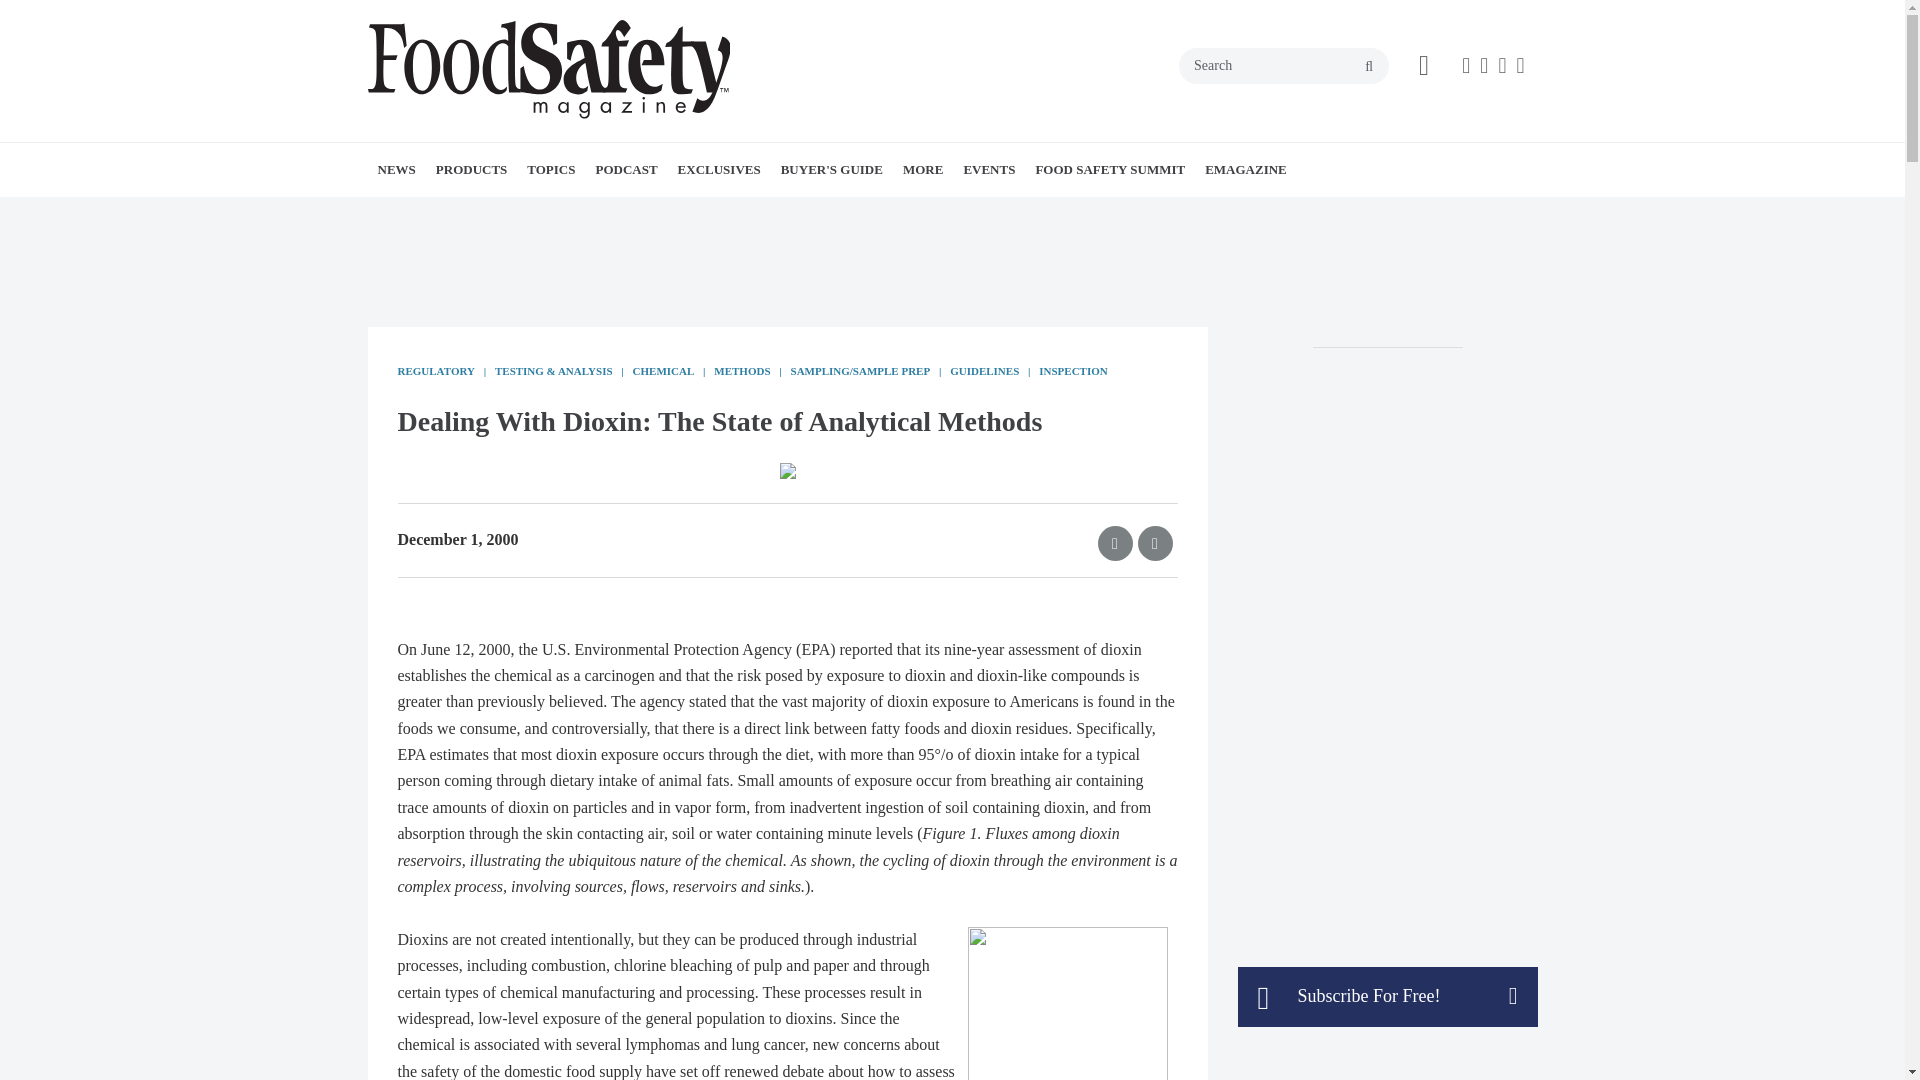 This screenshot has height=1080, width=1920. Describe the element at coordinates (550, 169) in the screenshot. I see `TOPICS` at that location.